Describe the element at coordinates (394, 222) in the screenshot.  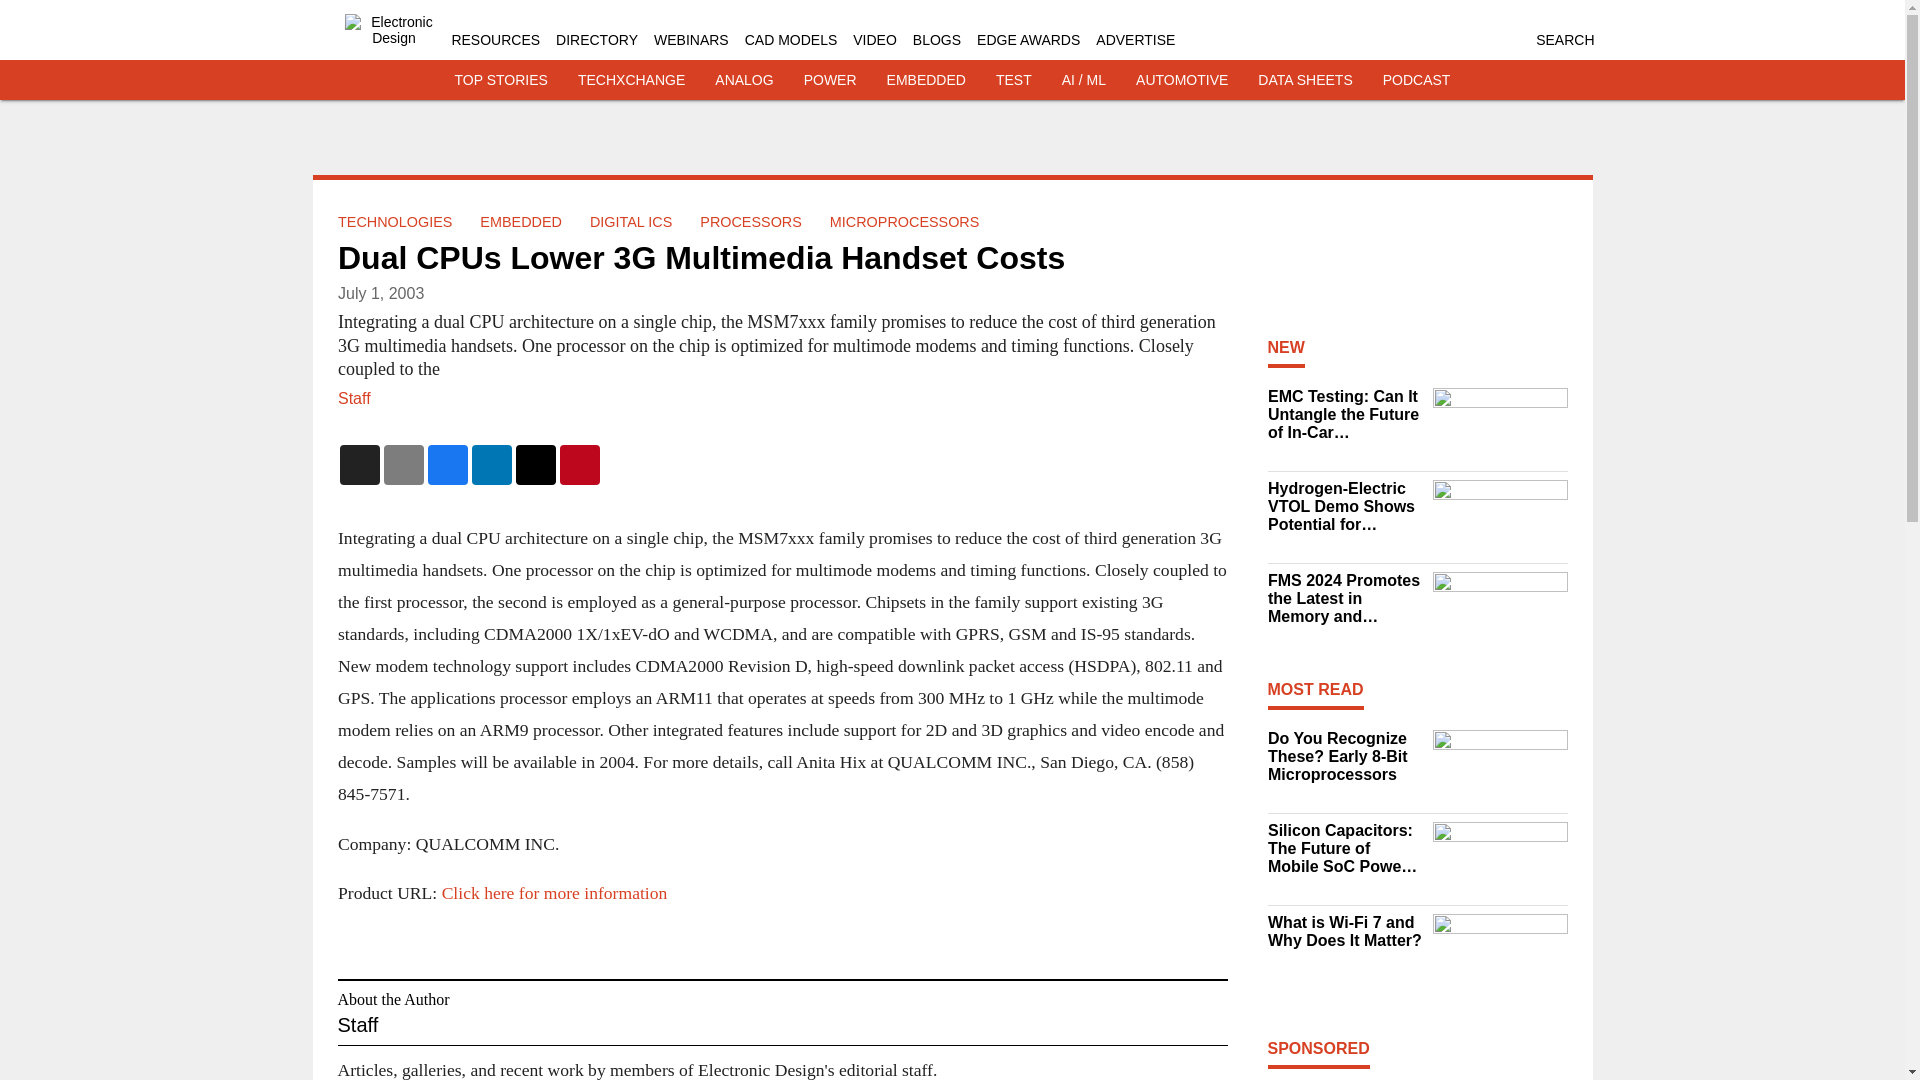
I see `TECHNOLOGIES` at that location.